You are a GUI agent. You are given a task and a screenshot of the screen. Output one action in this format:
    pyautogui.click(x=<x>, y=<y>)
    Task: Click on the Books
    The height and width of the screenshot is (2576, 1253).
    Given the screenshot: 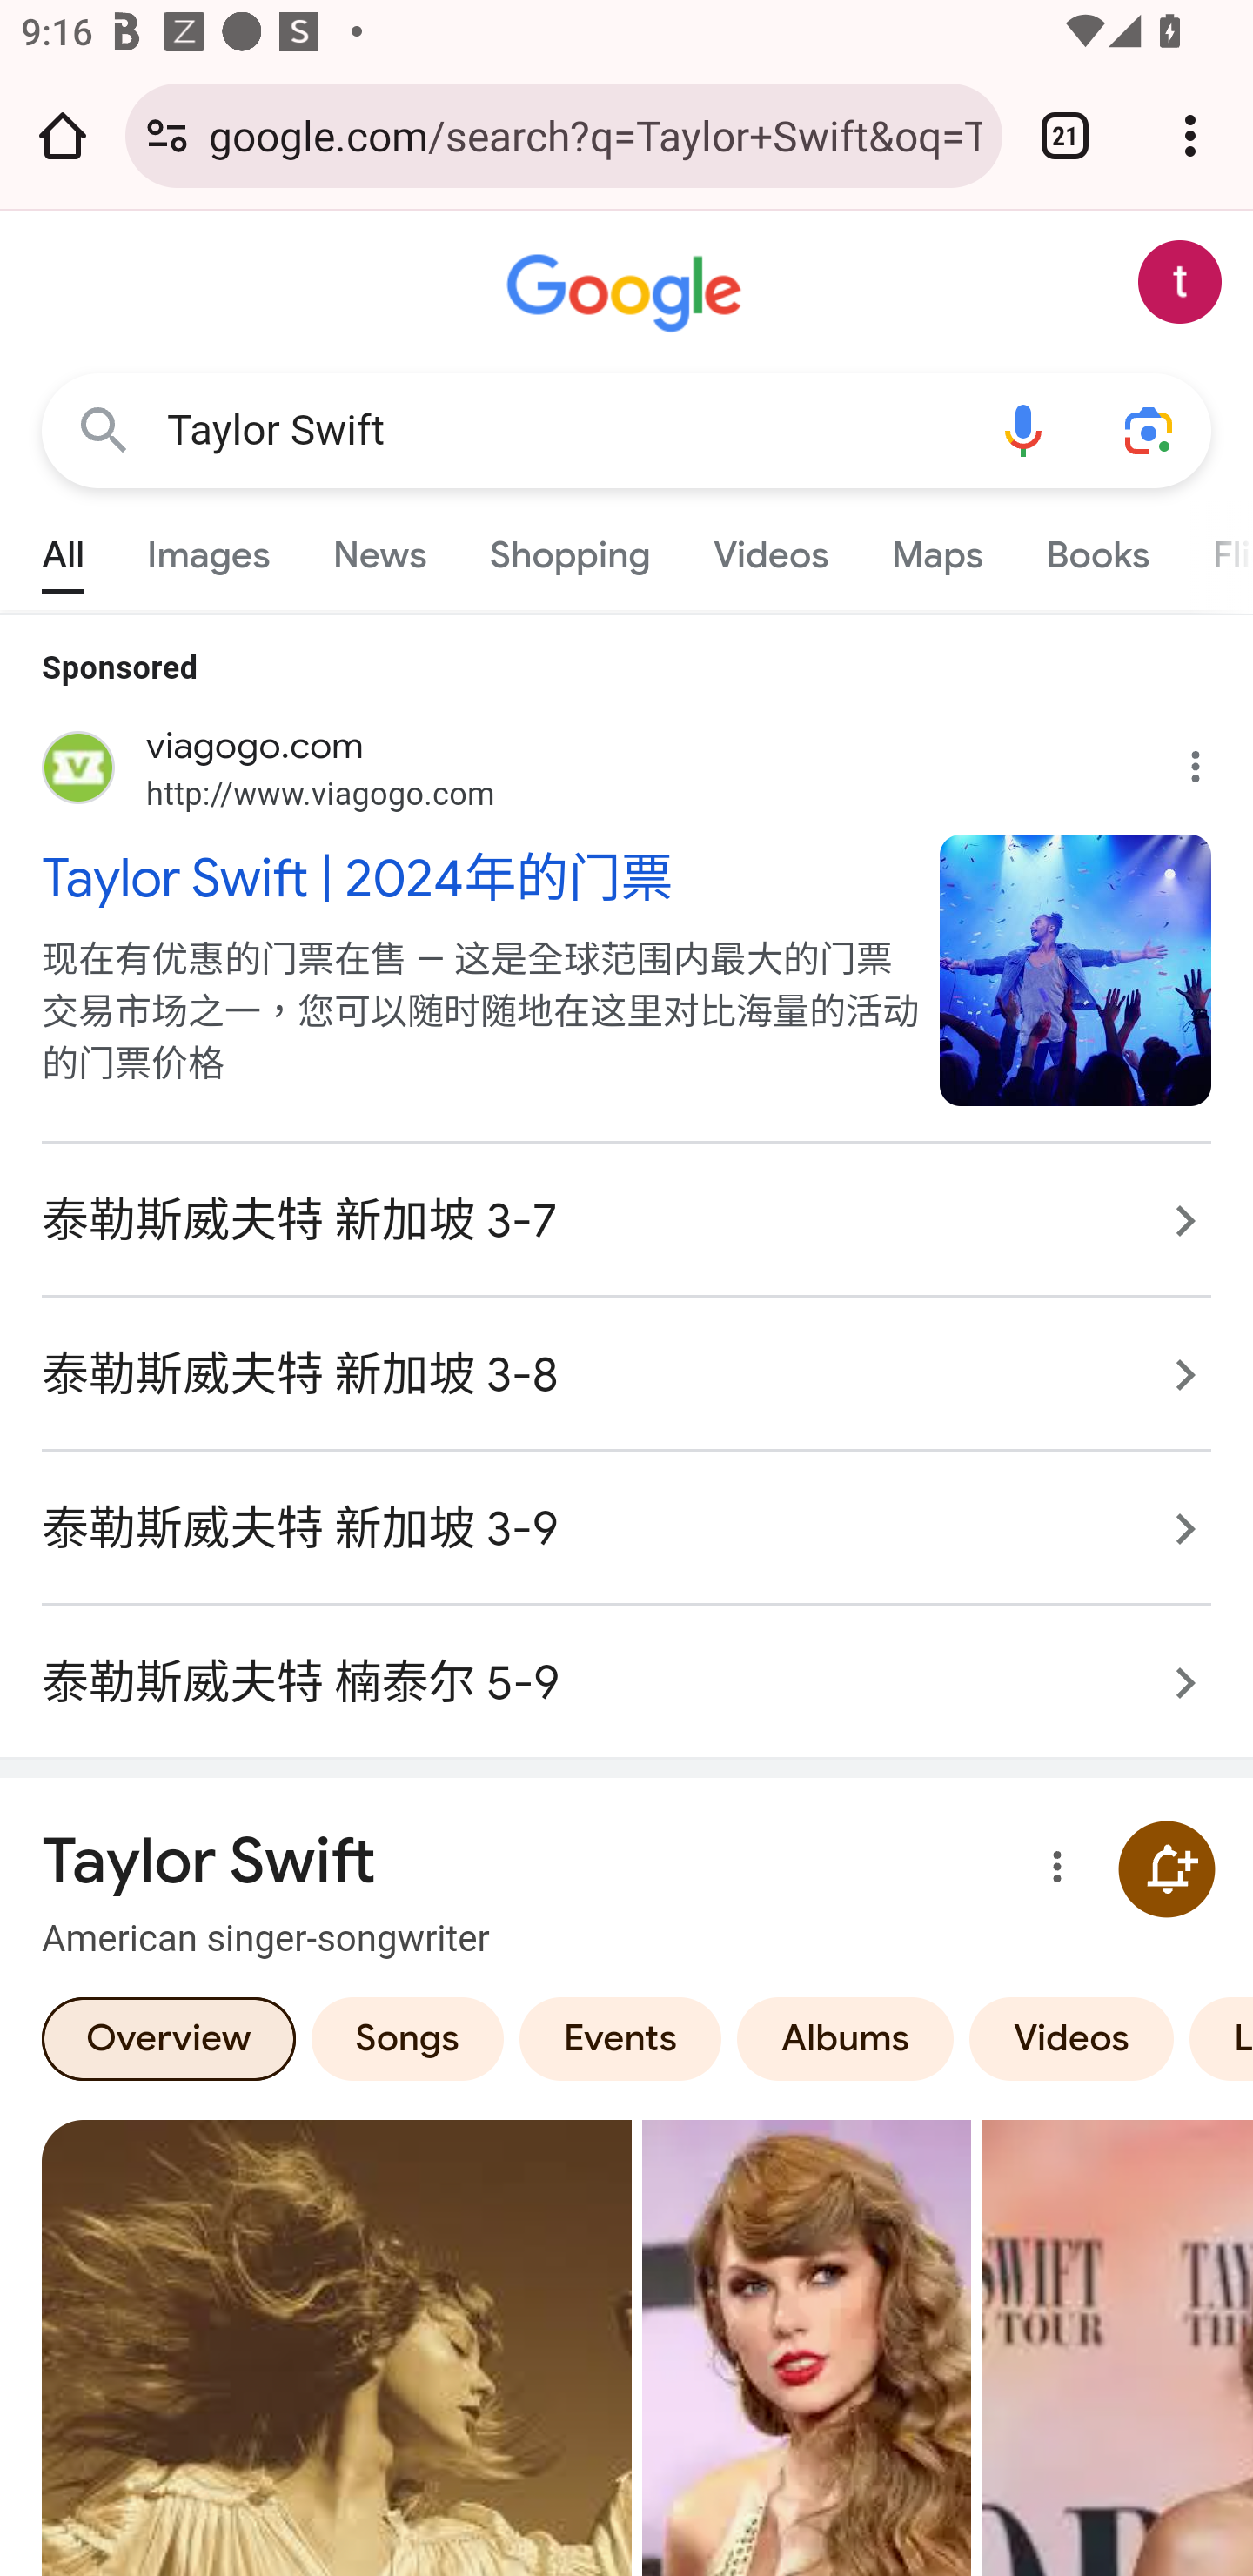 What is the action you would take?
    pyautogui.click(x=1097, y=548)
    